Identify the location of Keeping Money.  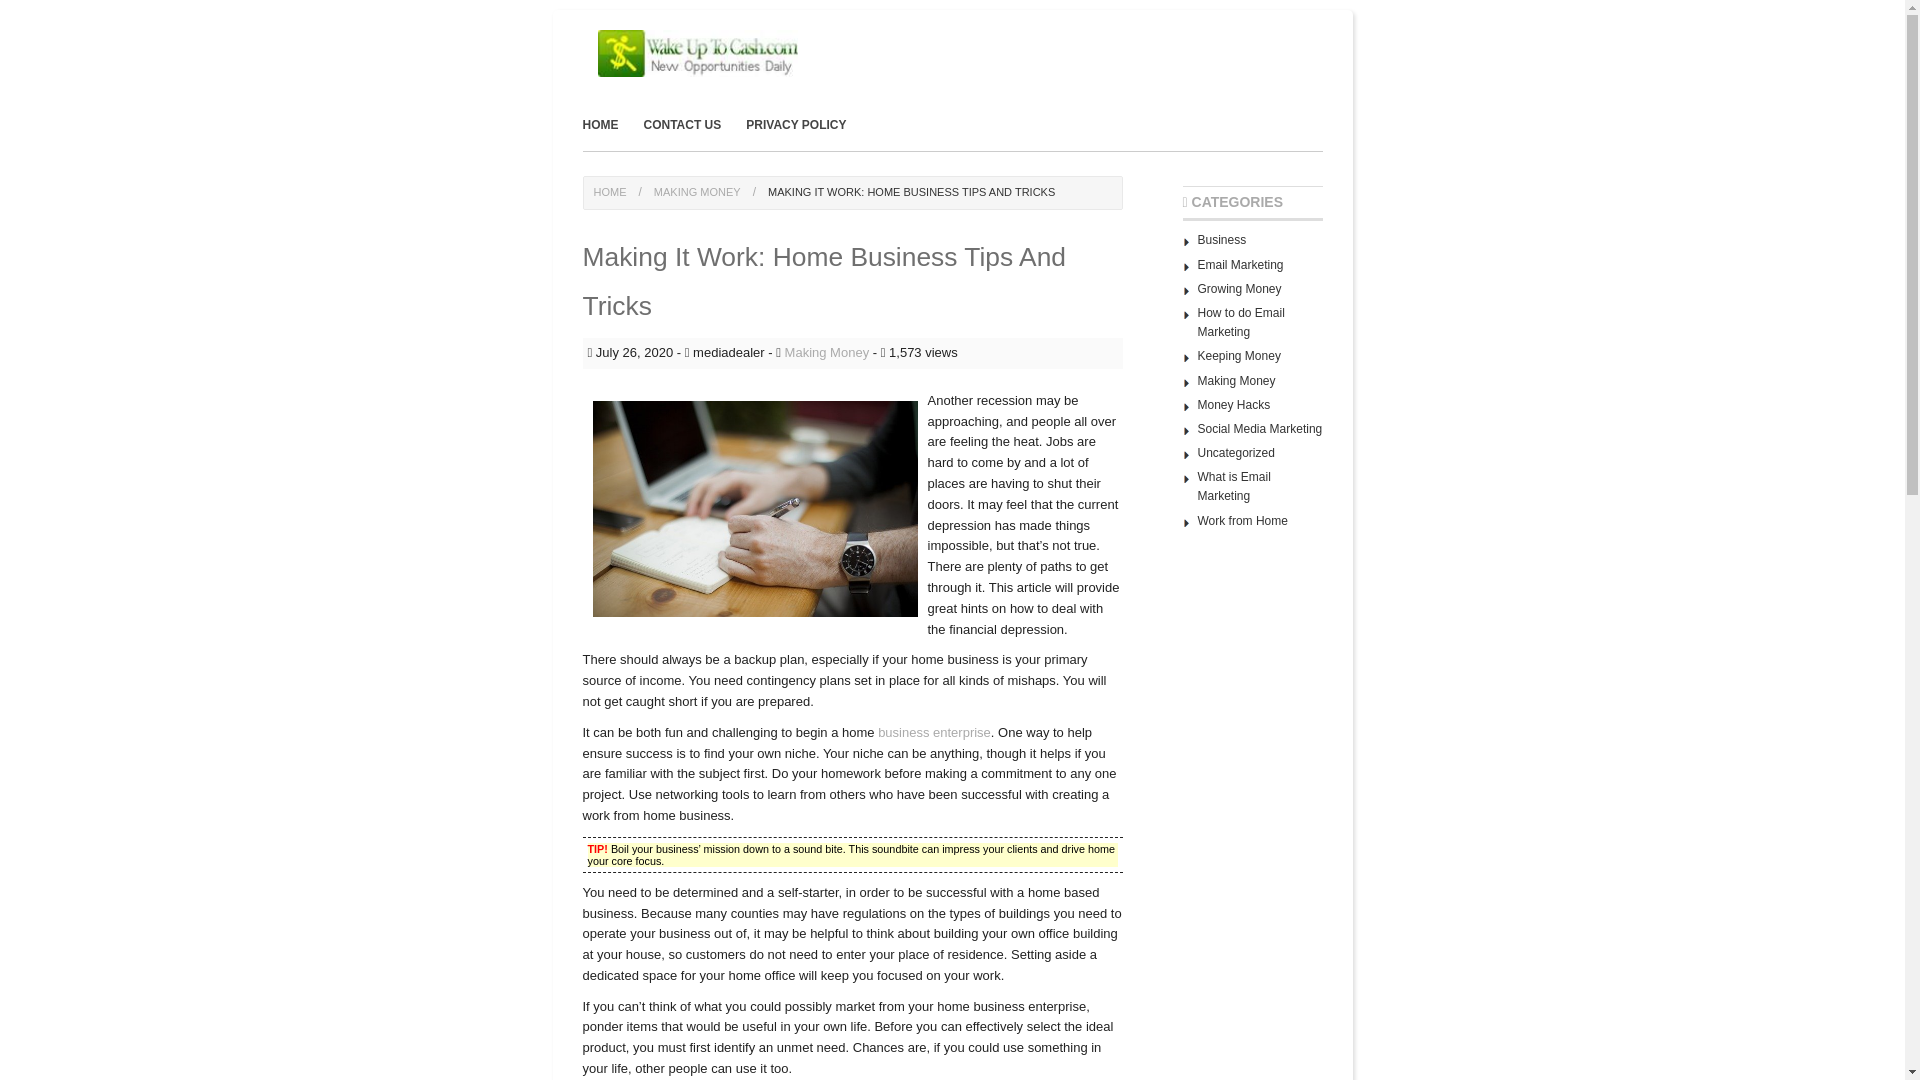
(1239, 355).